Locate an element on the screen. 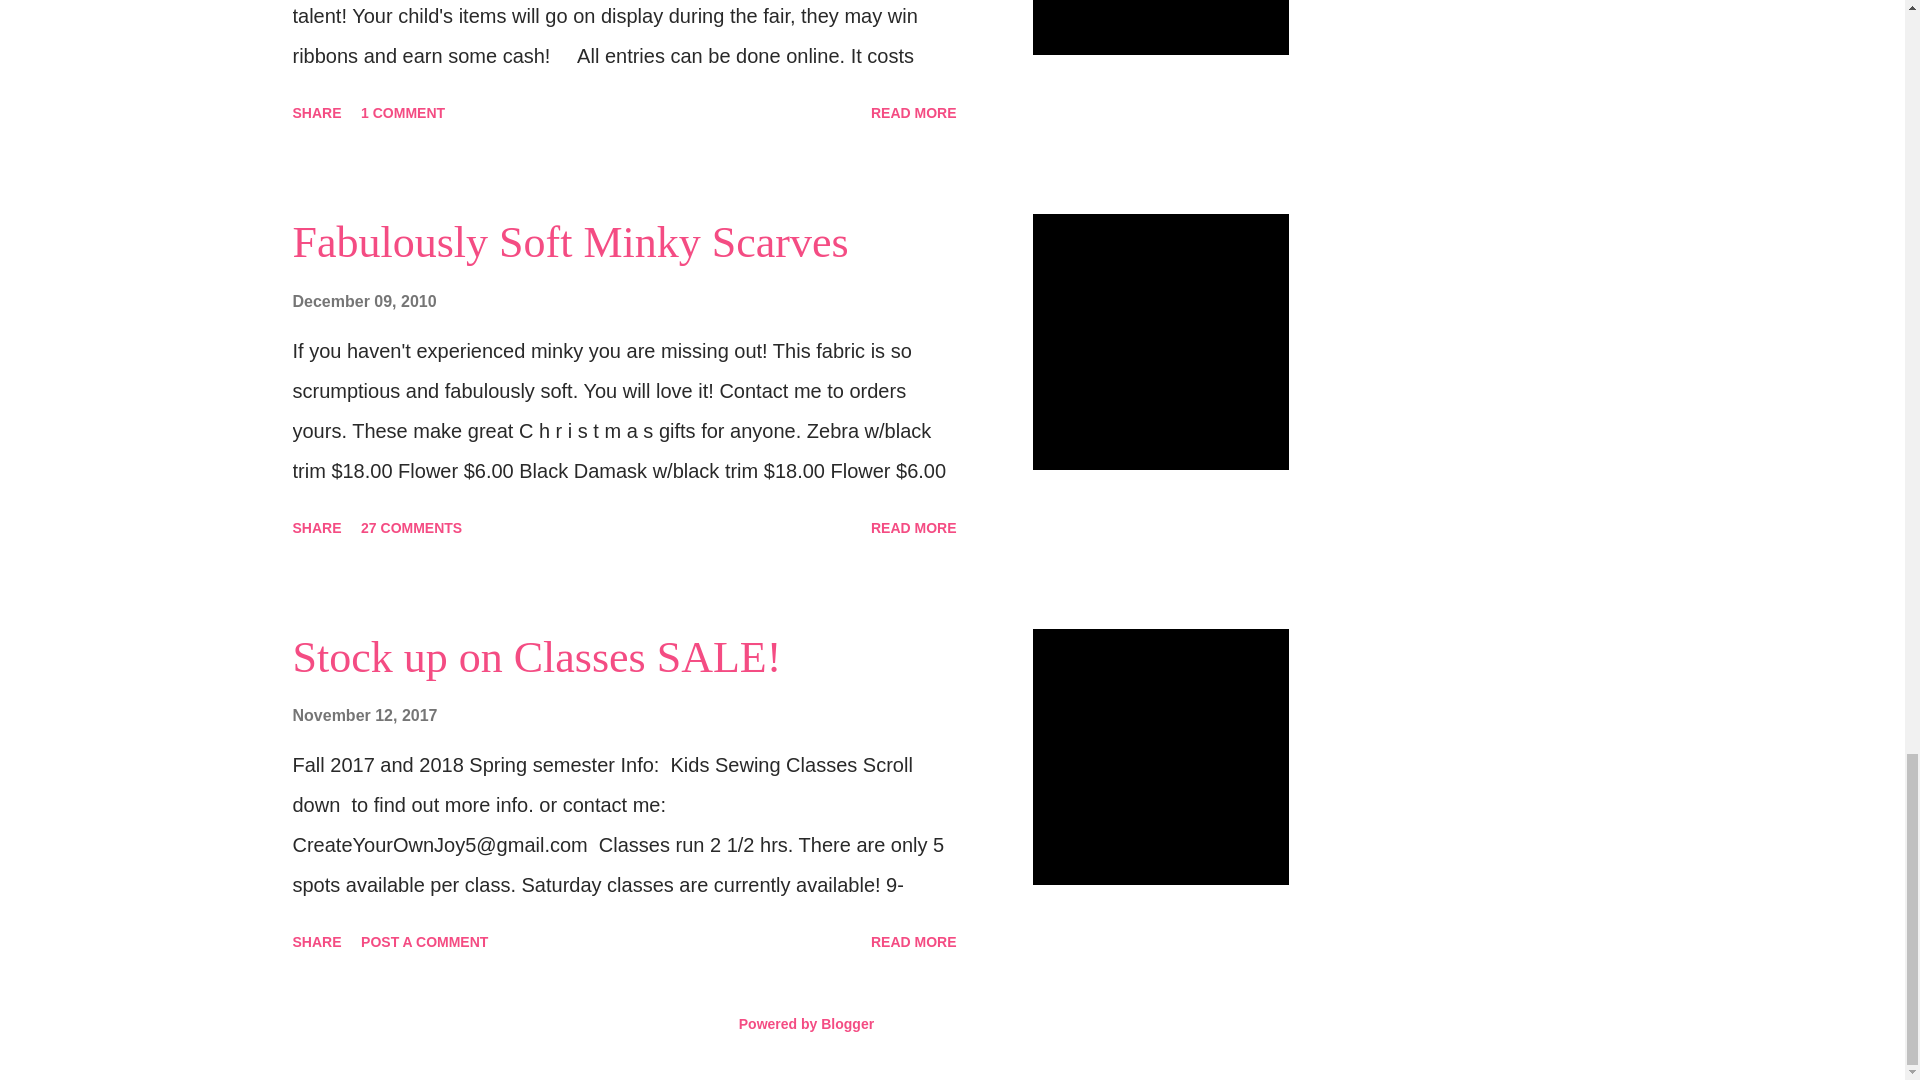 The image size is (1920, 1080). SHARE is located at coordinates (316, 528).